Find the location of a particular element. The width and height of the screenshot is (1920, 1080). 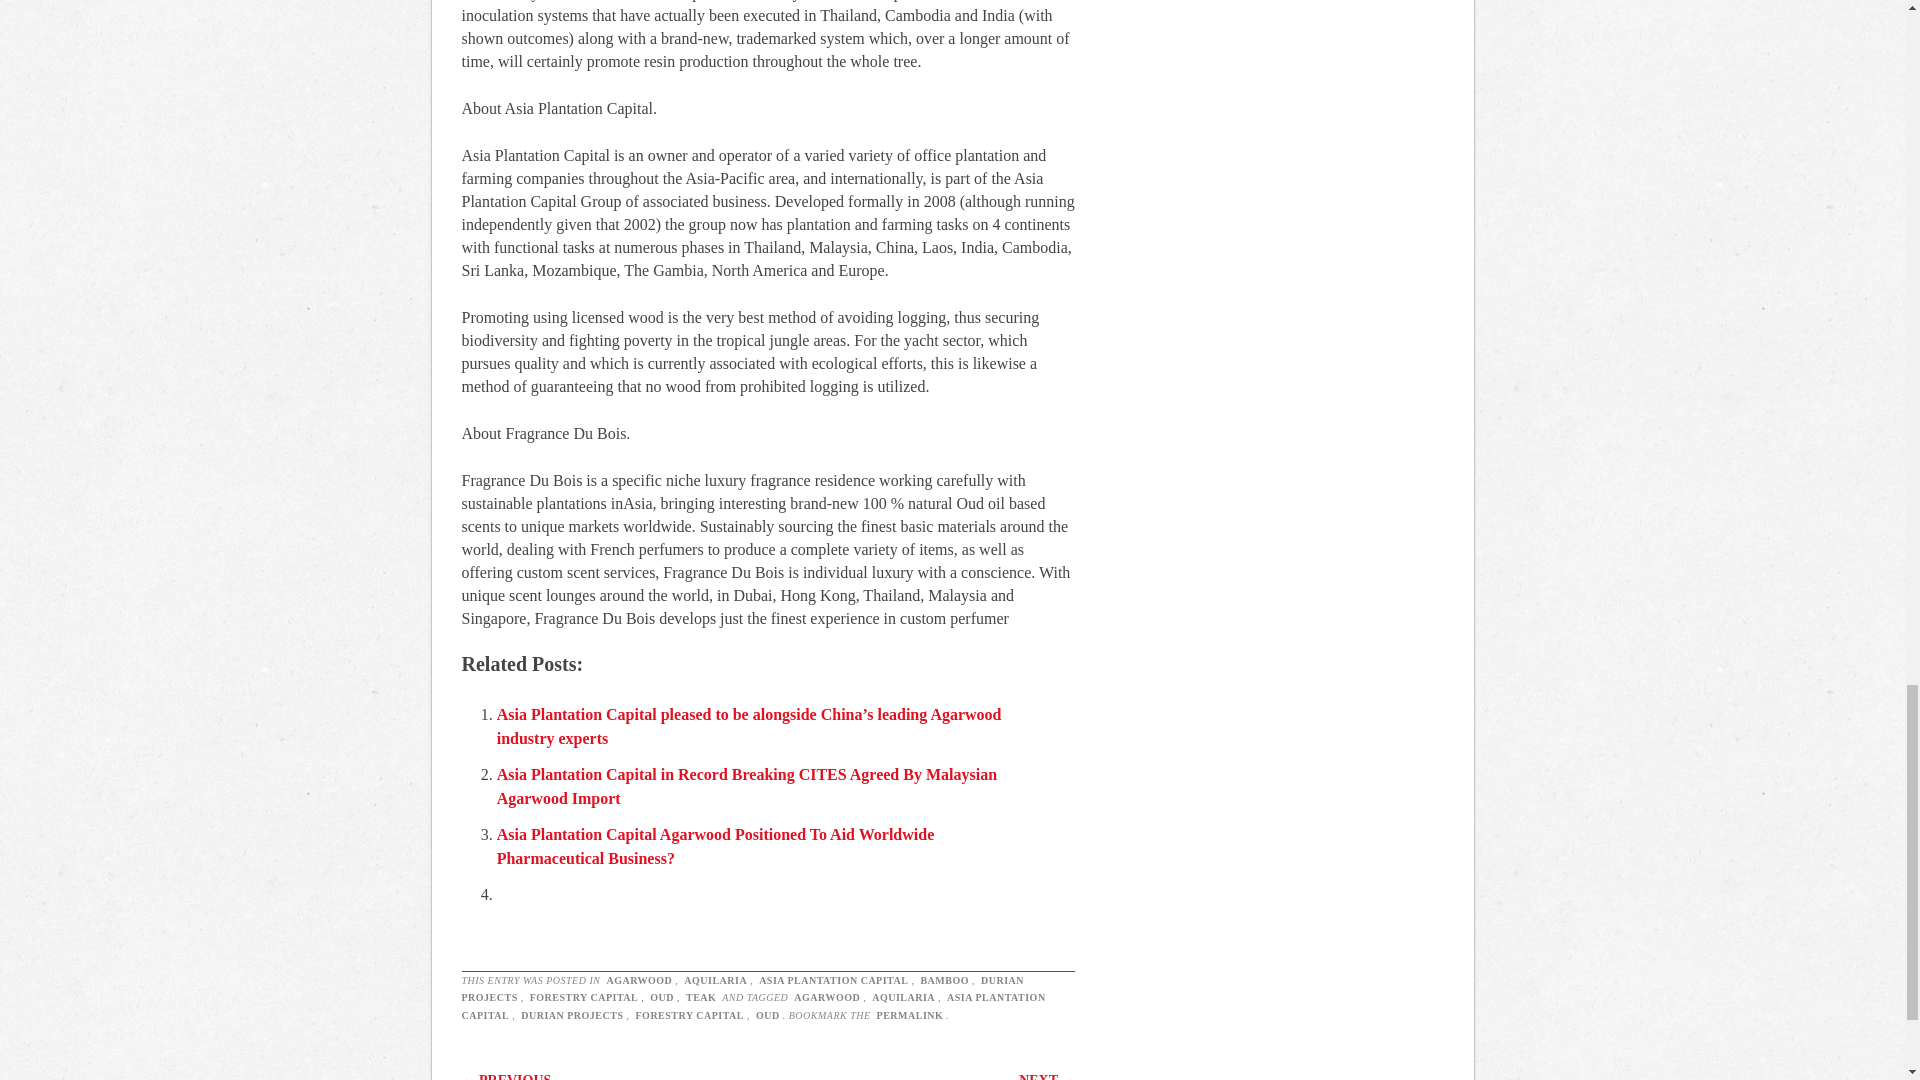

FORESTRY CAPITAL is located at coordinates (584, 998).